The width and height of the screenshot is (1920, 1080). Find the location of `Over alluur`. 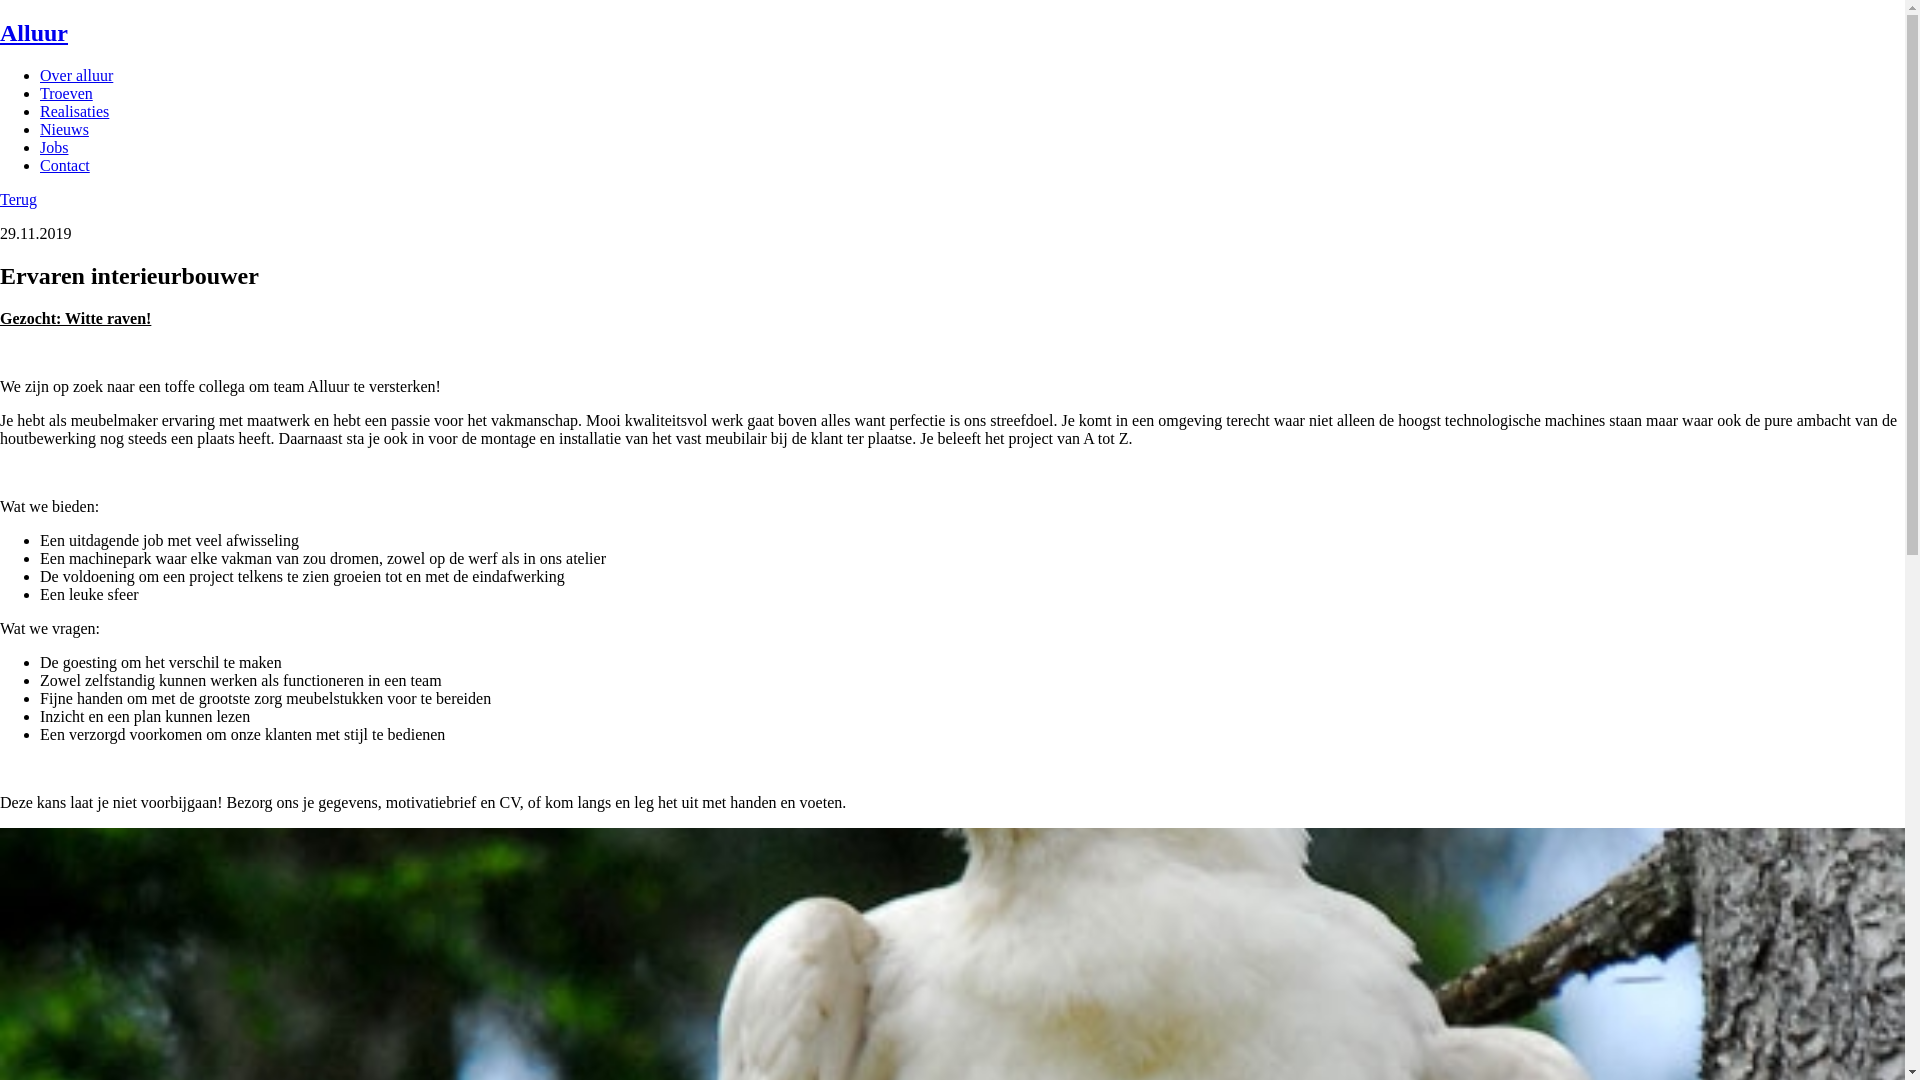

Over alluur is located at coordinates (76, 76).